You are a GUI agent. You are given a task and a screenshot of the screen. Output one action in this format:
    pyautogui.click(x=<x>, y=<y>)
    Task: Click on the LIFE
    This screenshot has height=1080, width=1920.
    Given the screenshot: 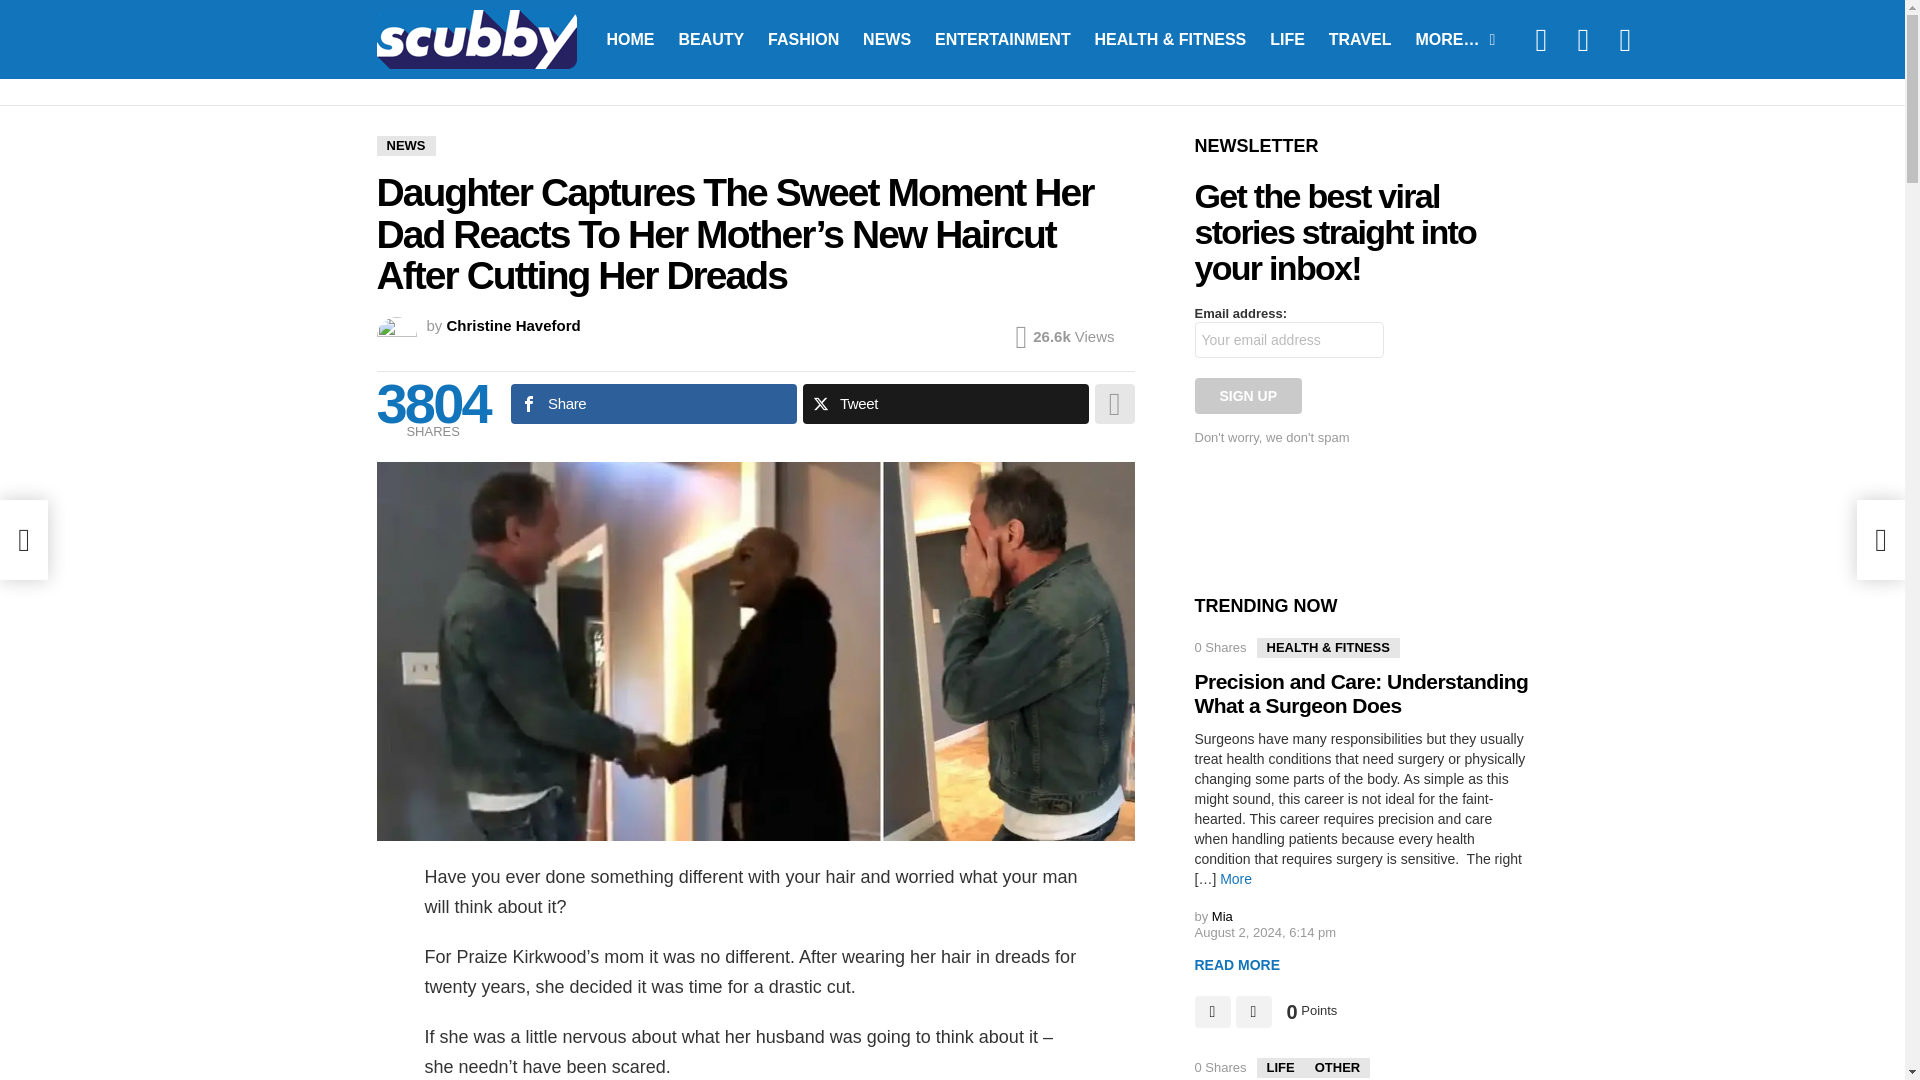 What is the action you would take?
    pyautogui.click(x=1287, y=38)
    